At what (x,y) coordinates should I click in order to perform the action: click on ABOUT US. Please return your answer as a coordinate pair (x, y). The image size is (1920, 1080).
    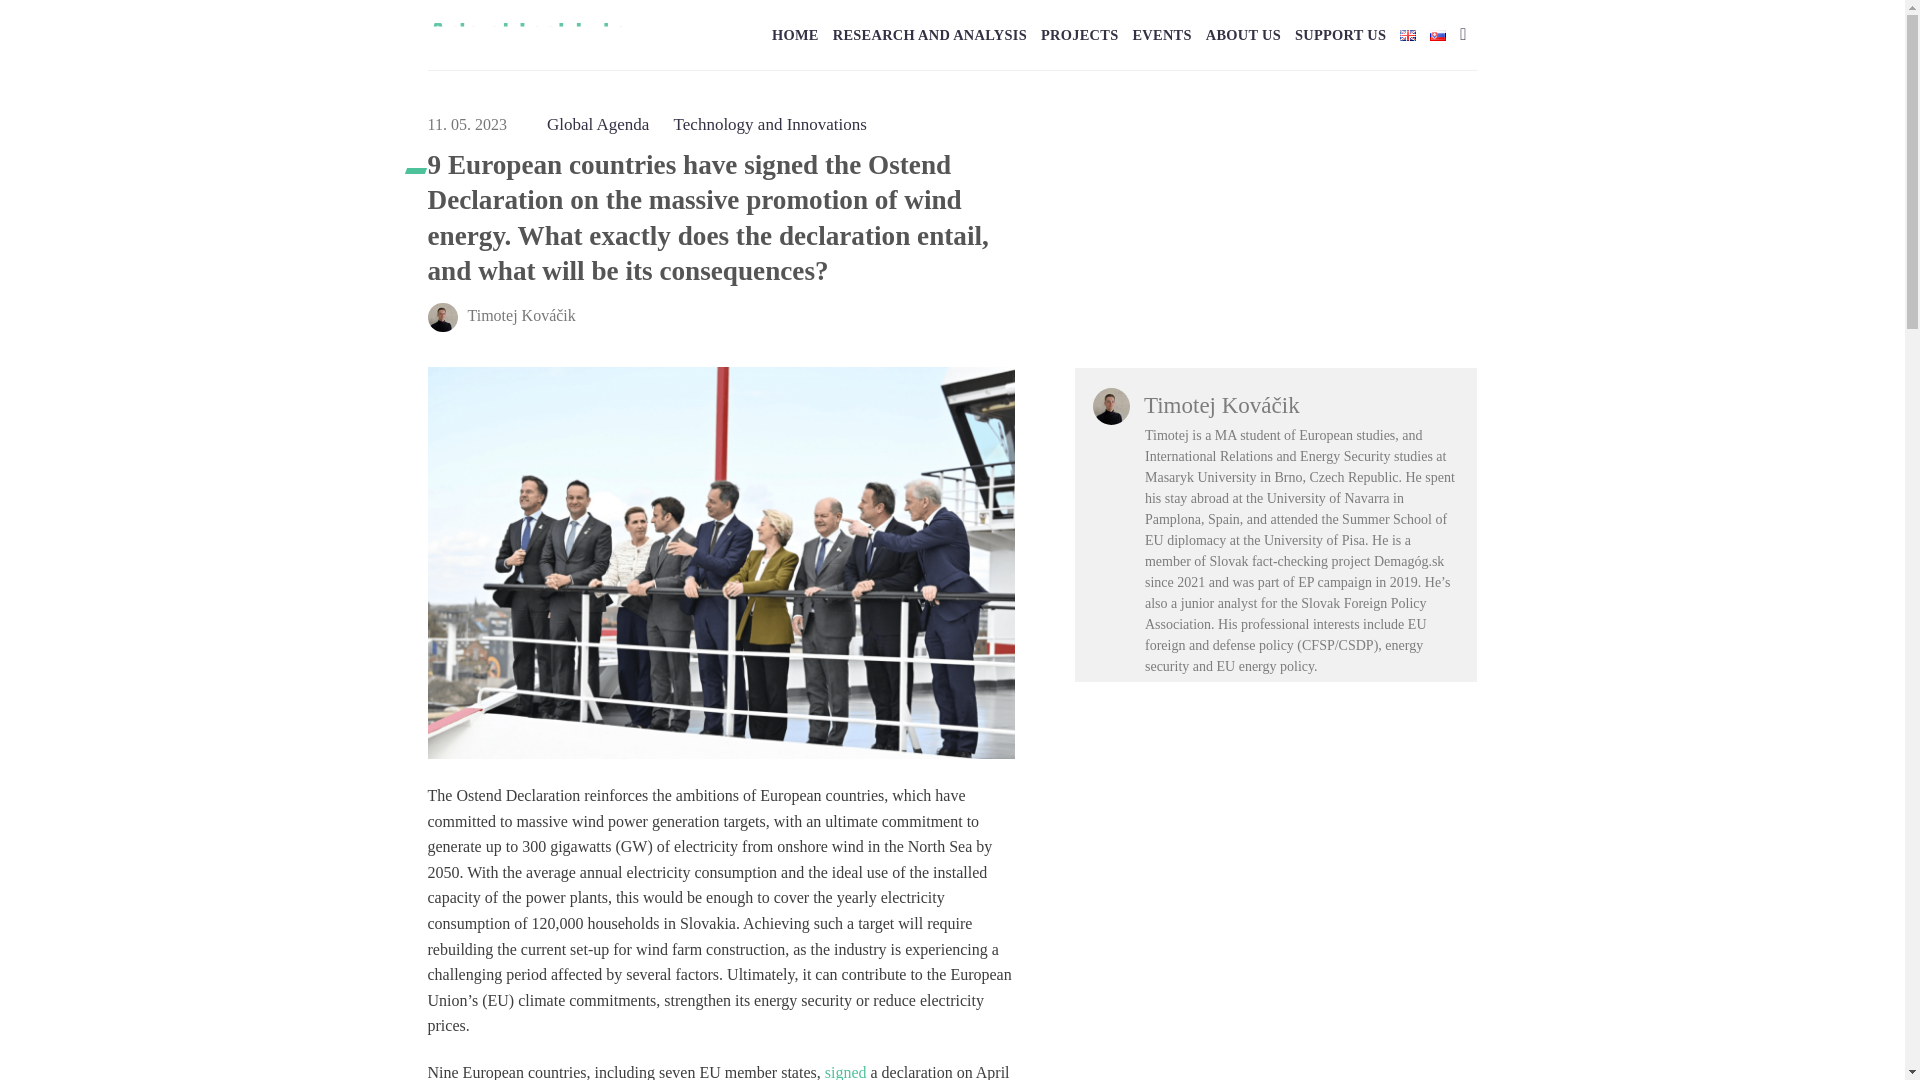
    Looking at the image, I should click on (1242, 34).